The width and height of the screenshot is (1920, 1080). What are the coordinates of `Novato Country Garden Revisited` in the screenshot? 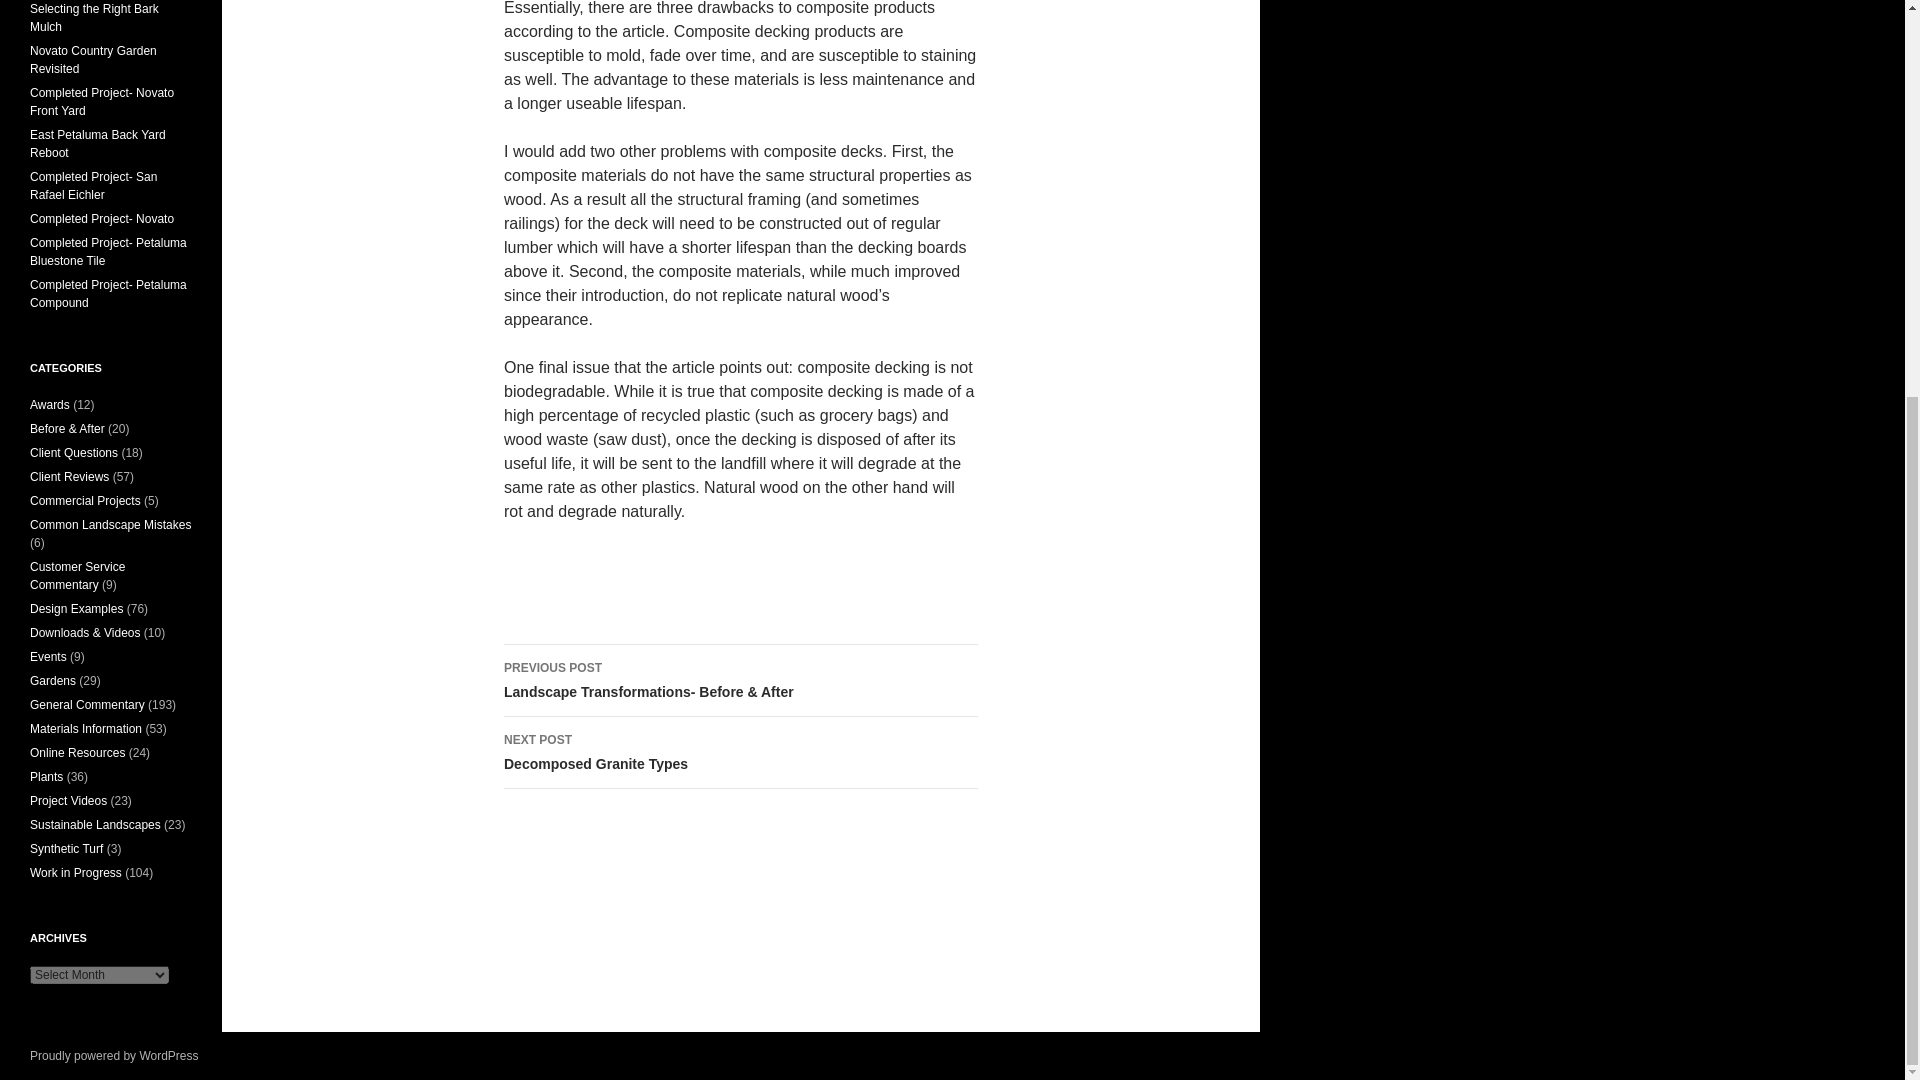 It's located at (94, 60).